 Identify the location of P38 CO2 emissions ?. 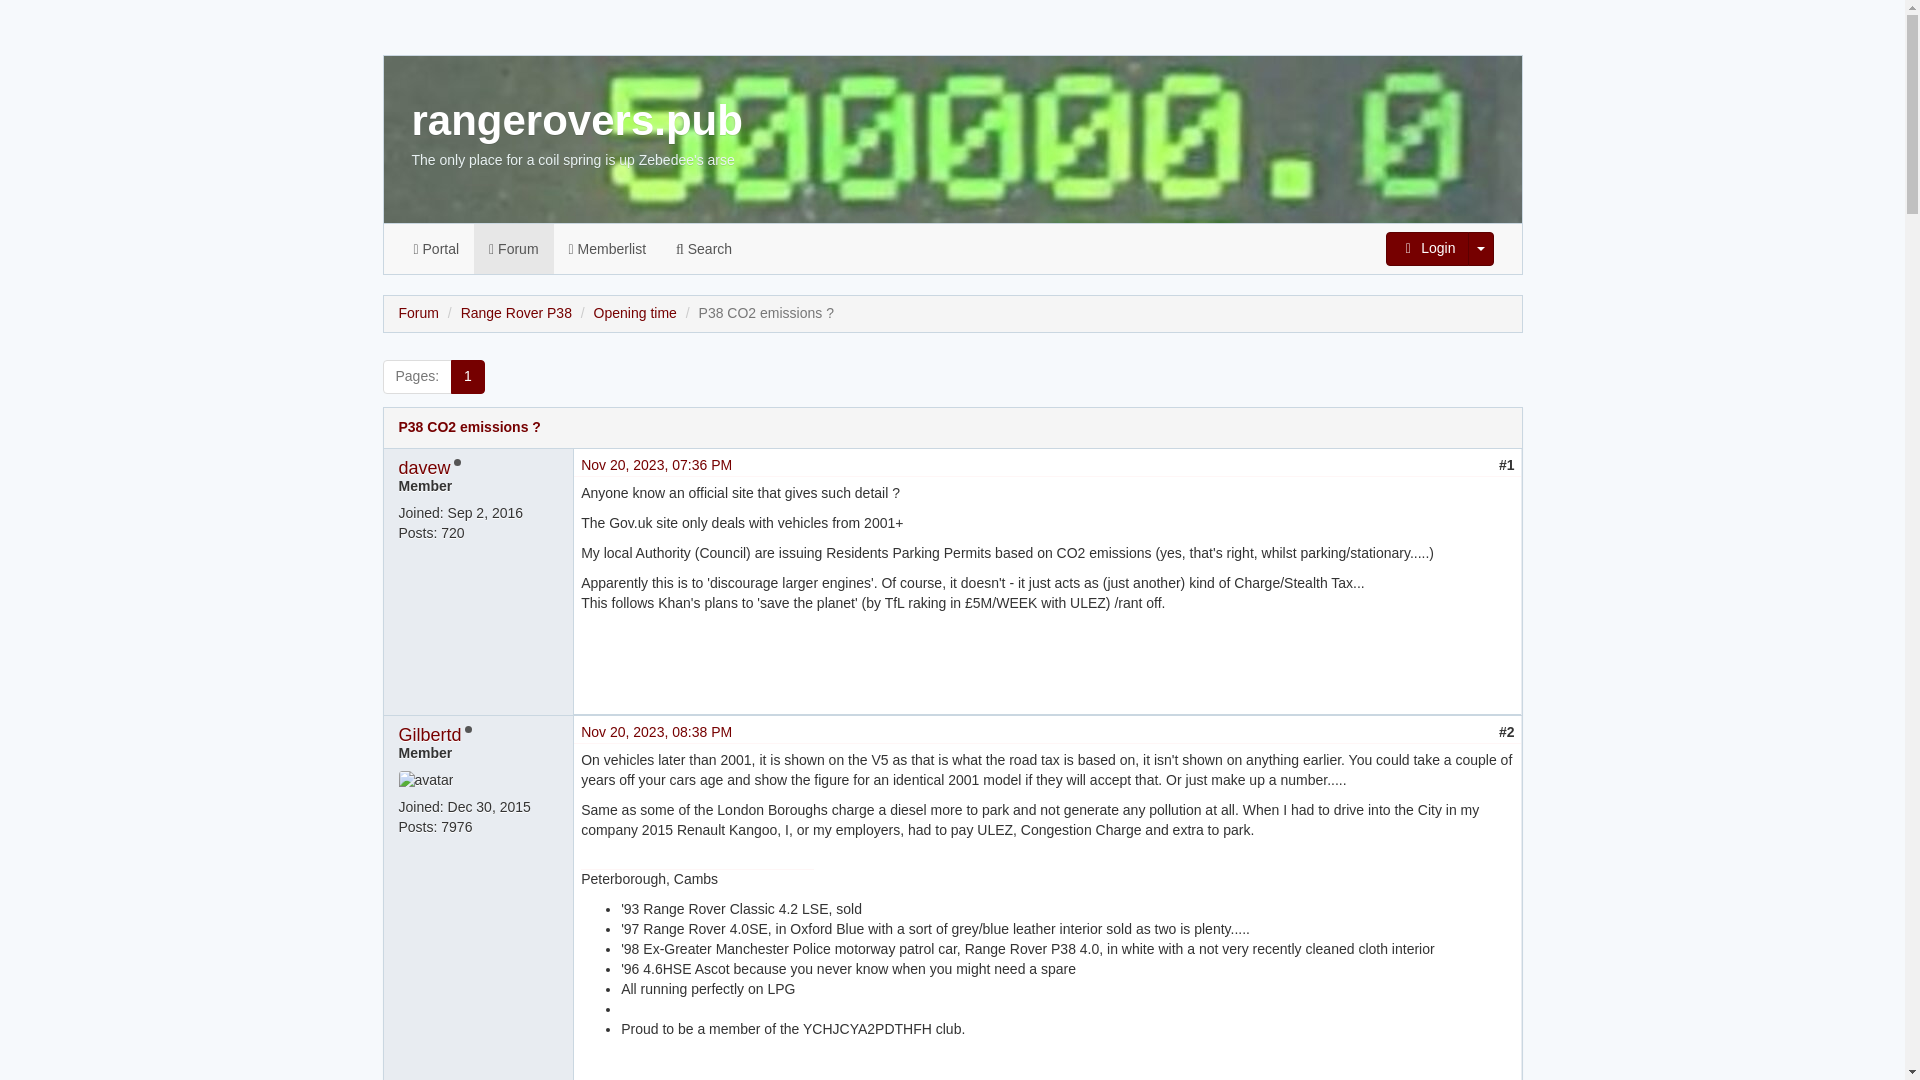
(468, 427).